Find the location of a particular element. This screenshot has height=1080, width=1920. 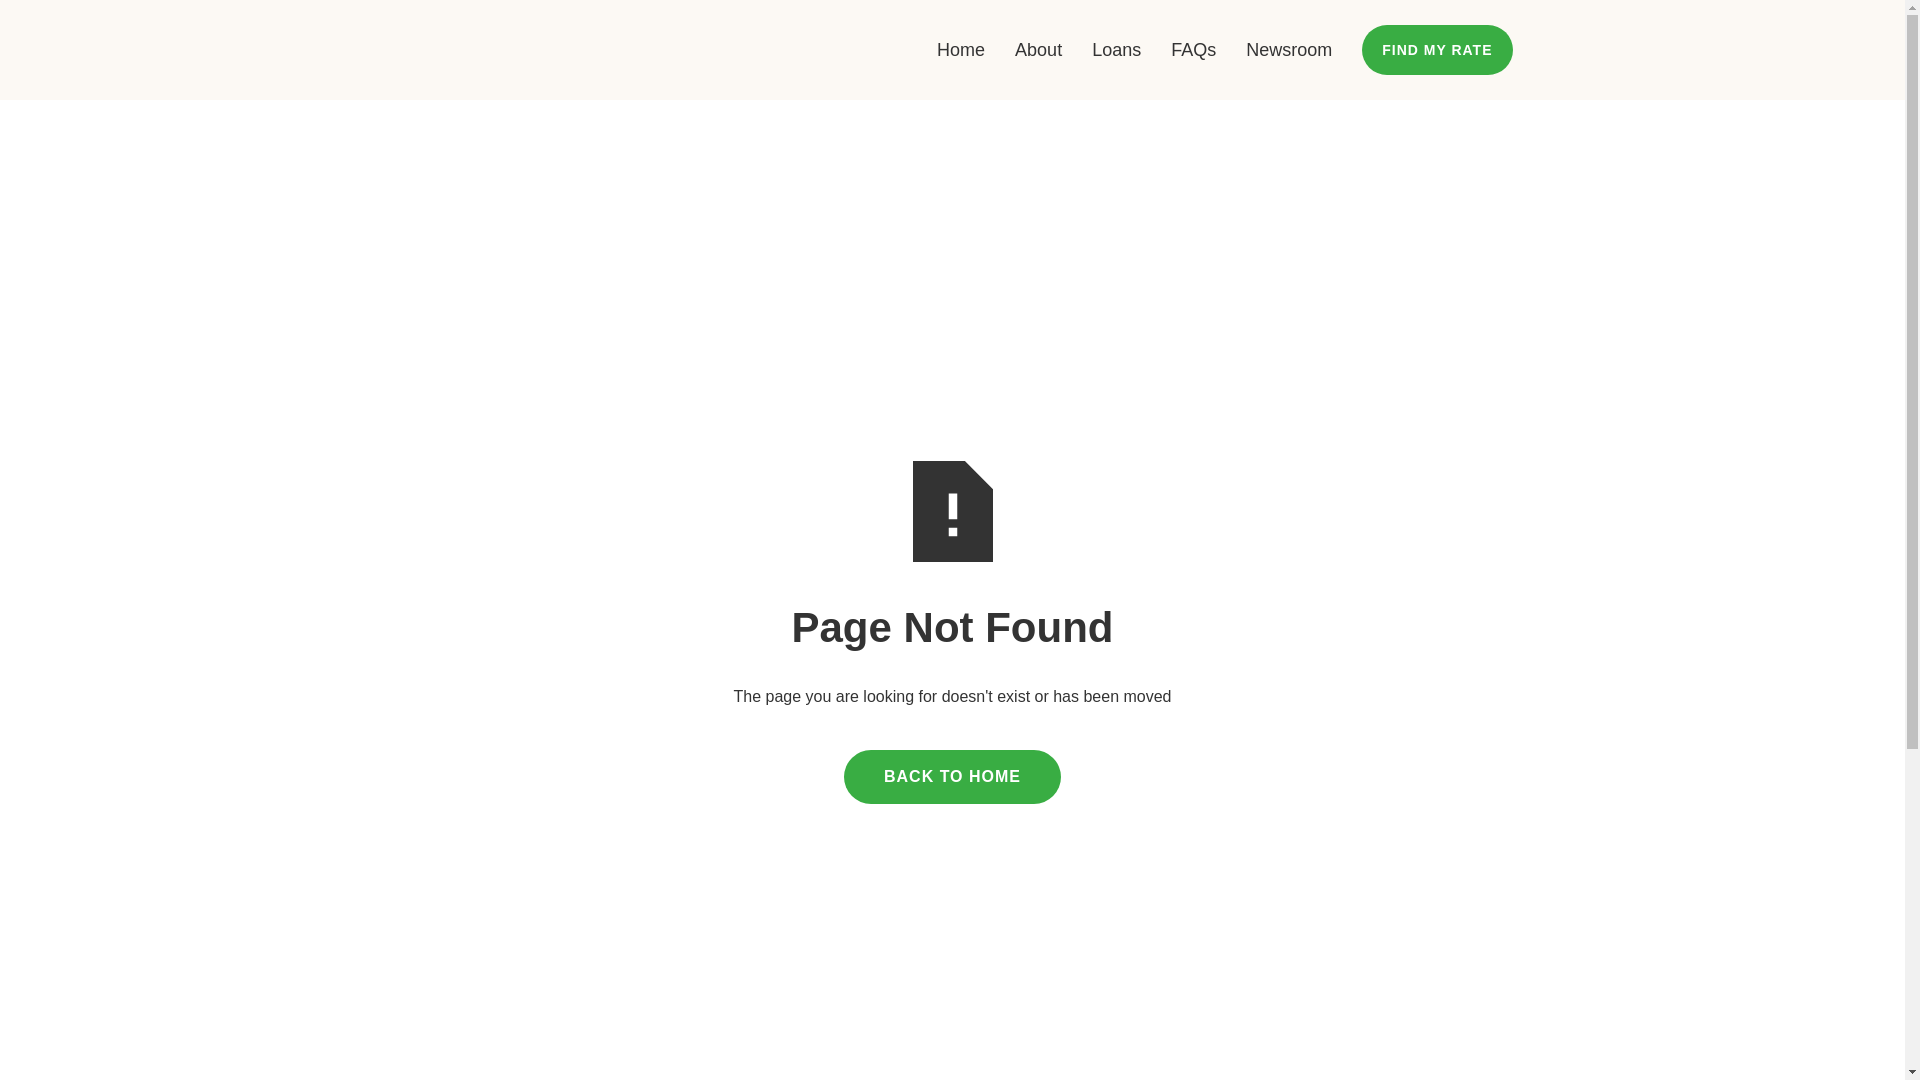

BACK TO HOME is located at coordinates (952, 777).